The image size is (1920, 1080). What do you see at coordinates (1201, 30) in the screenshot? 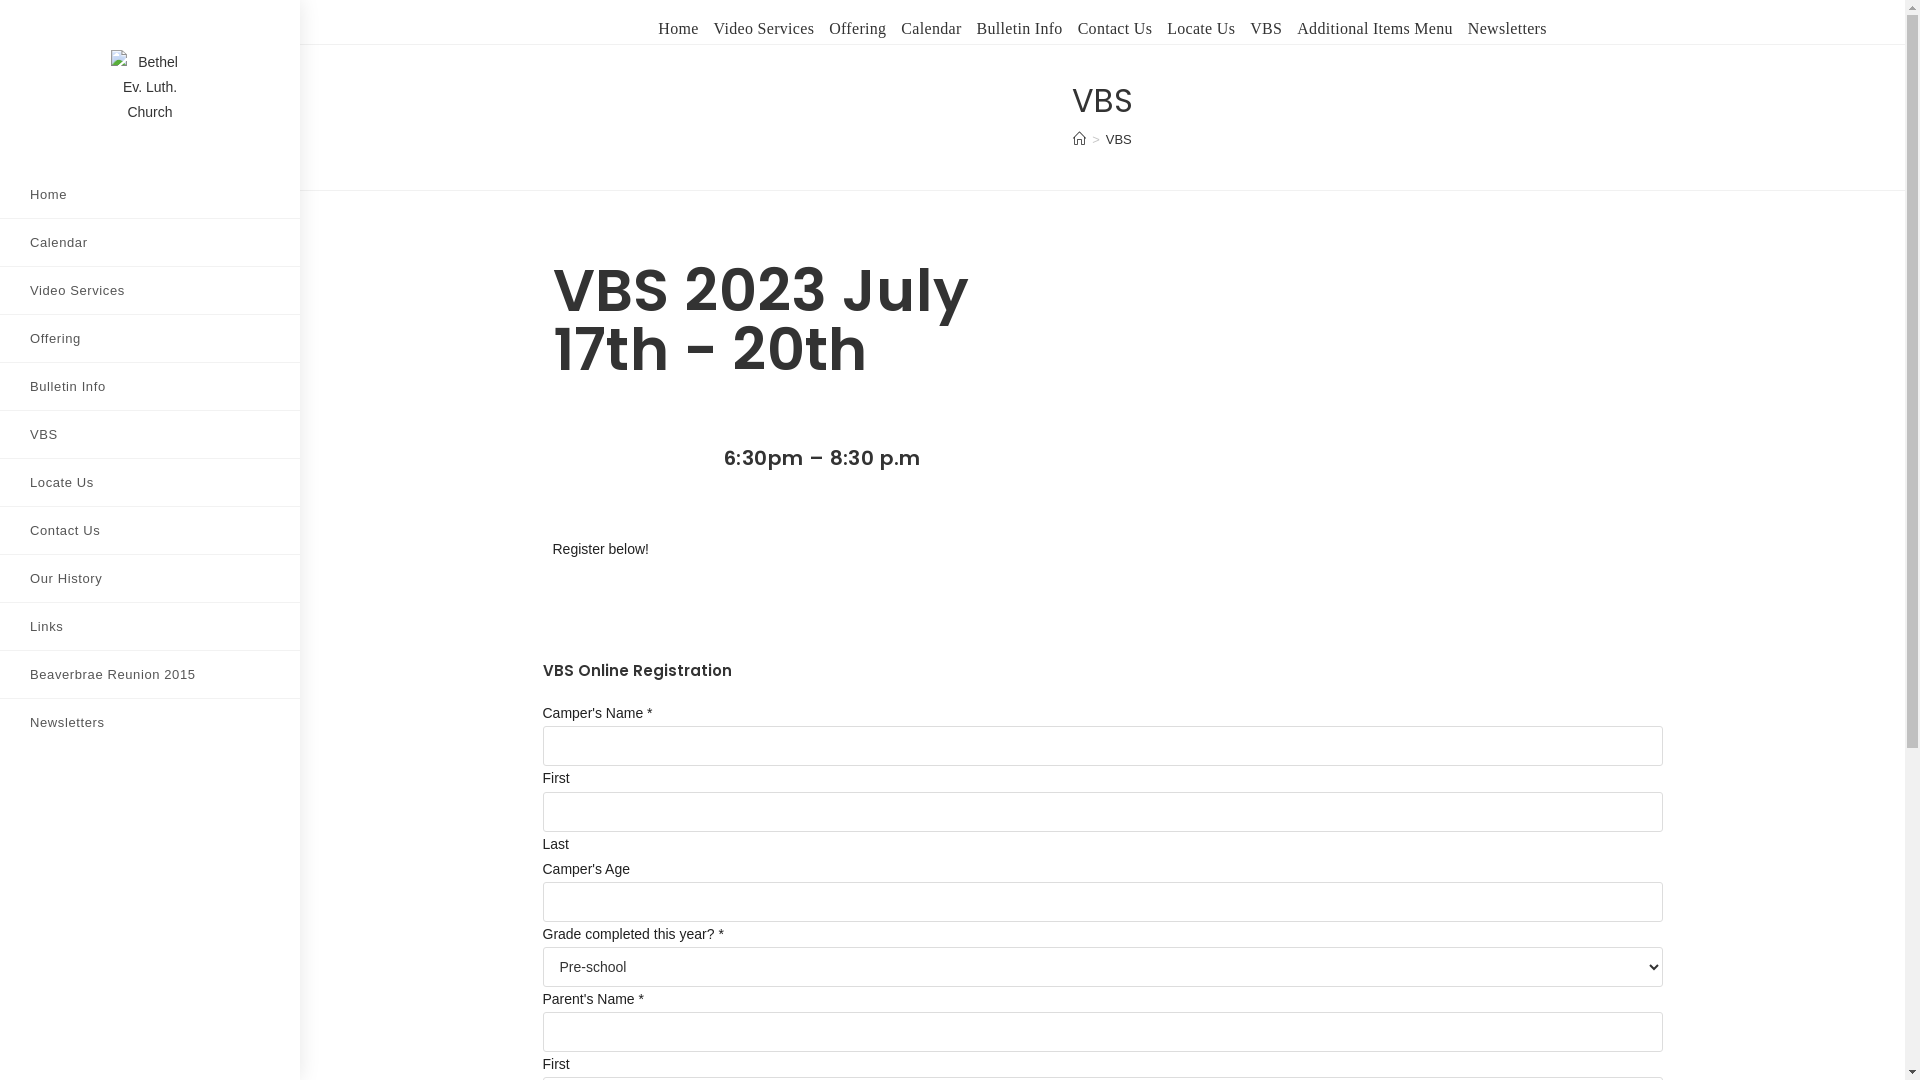
I see `Locate Us` at bounding box center [1201, 30].